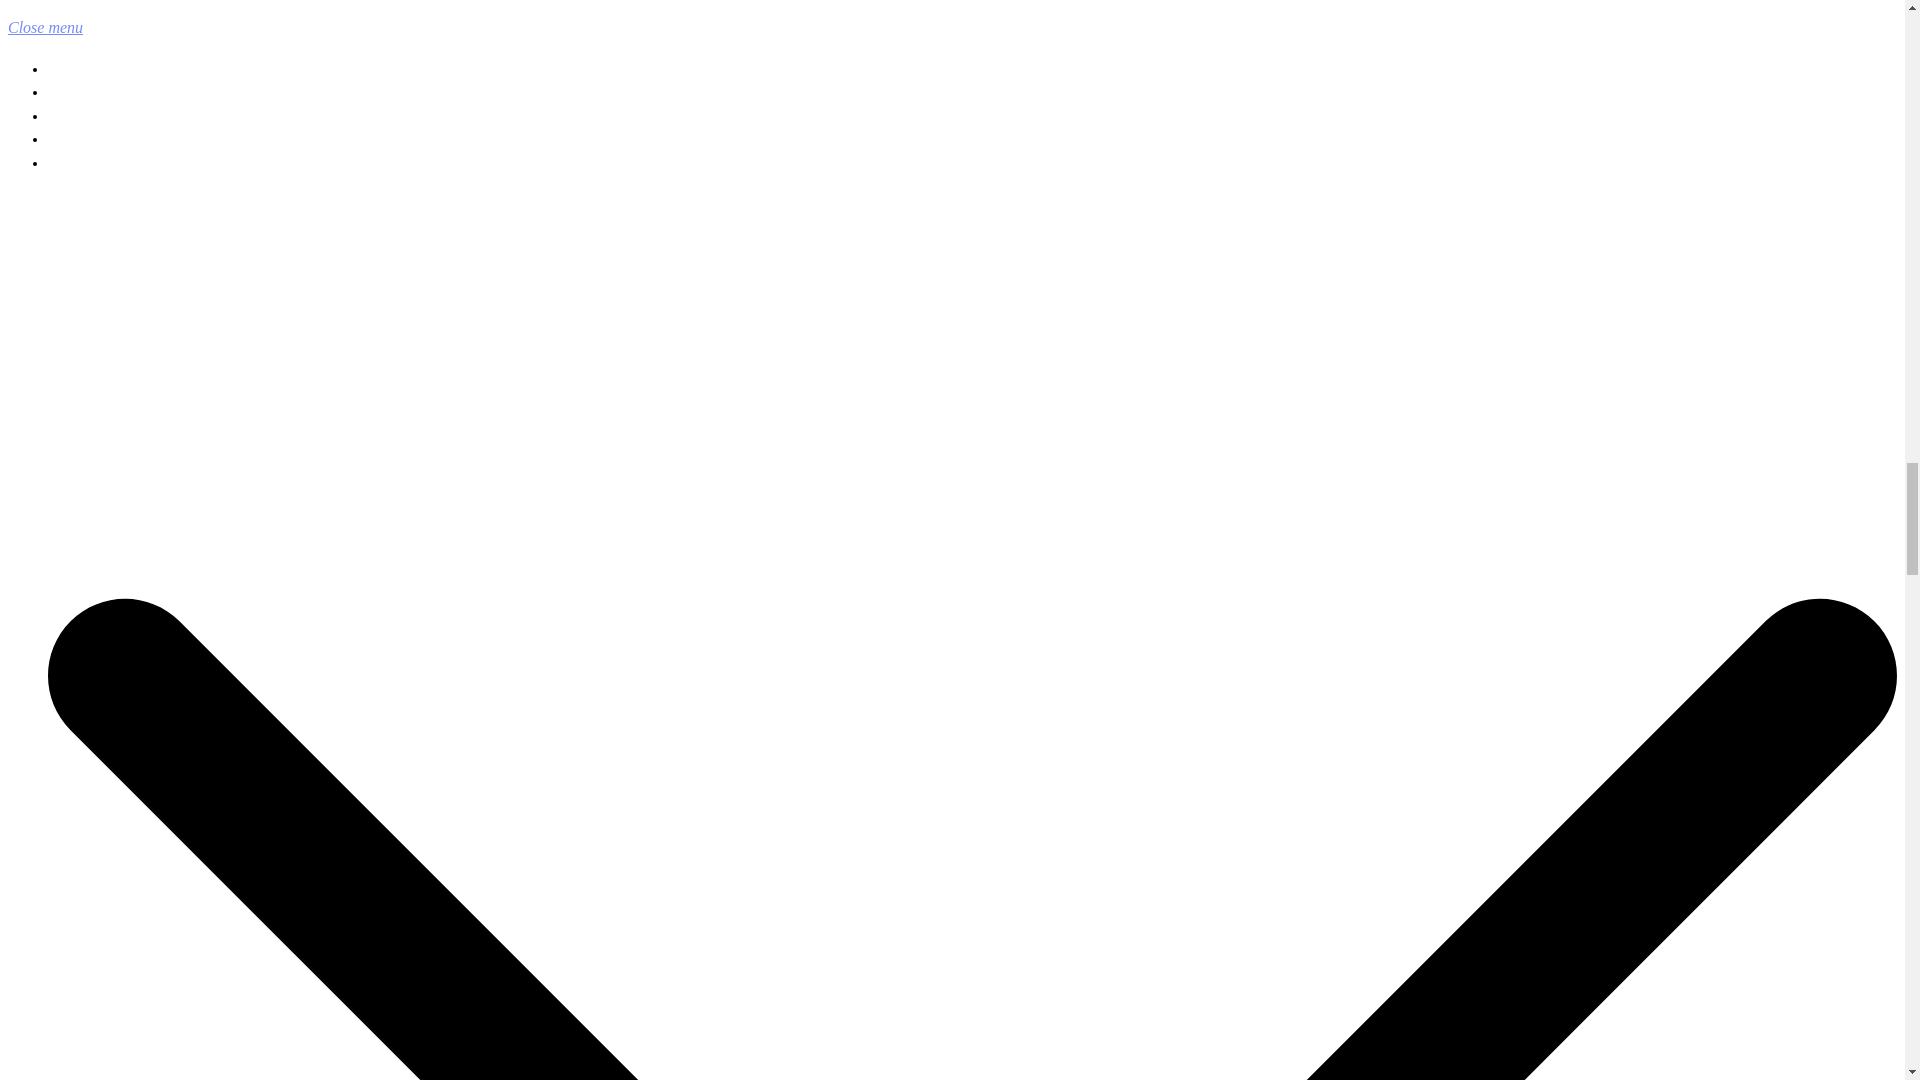 This screenshot has width=1920, height=1080. Describe the element at coordinates (119, 163) in the screenshot. I see `20th Century and Present` at that location.